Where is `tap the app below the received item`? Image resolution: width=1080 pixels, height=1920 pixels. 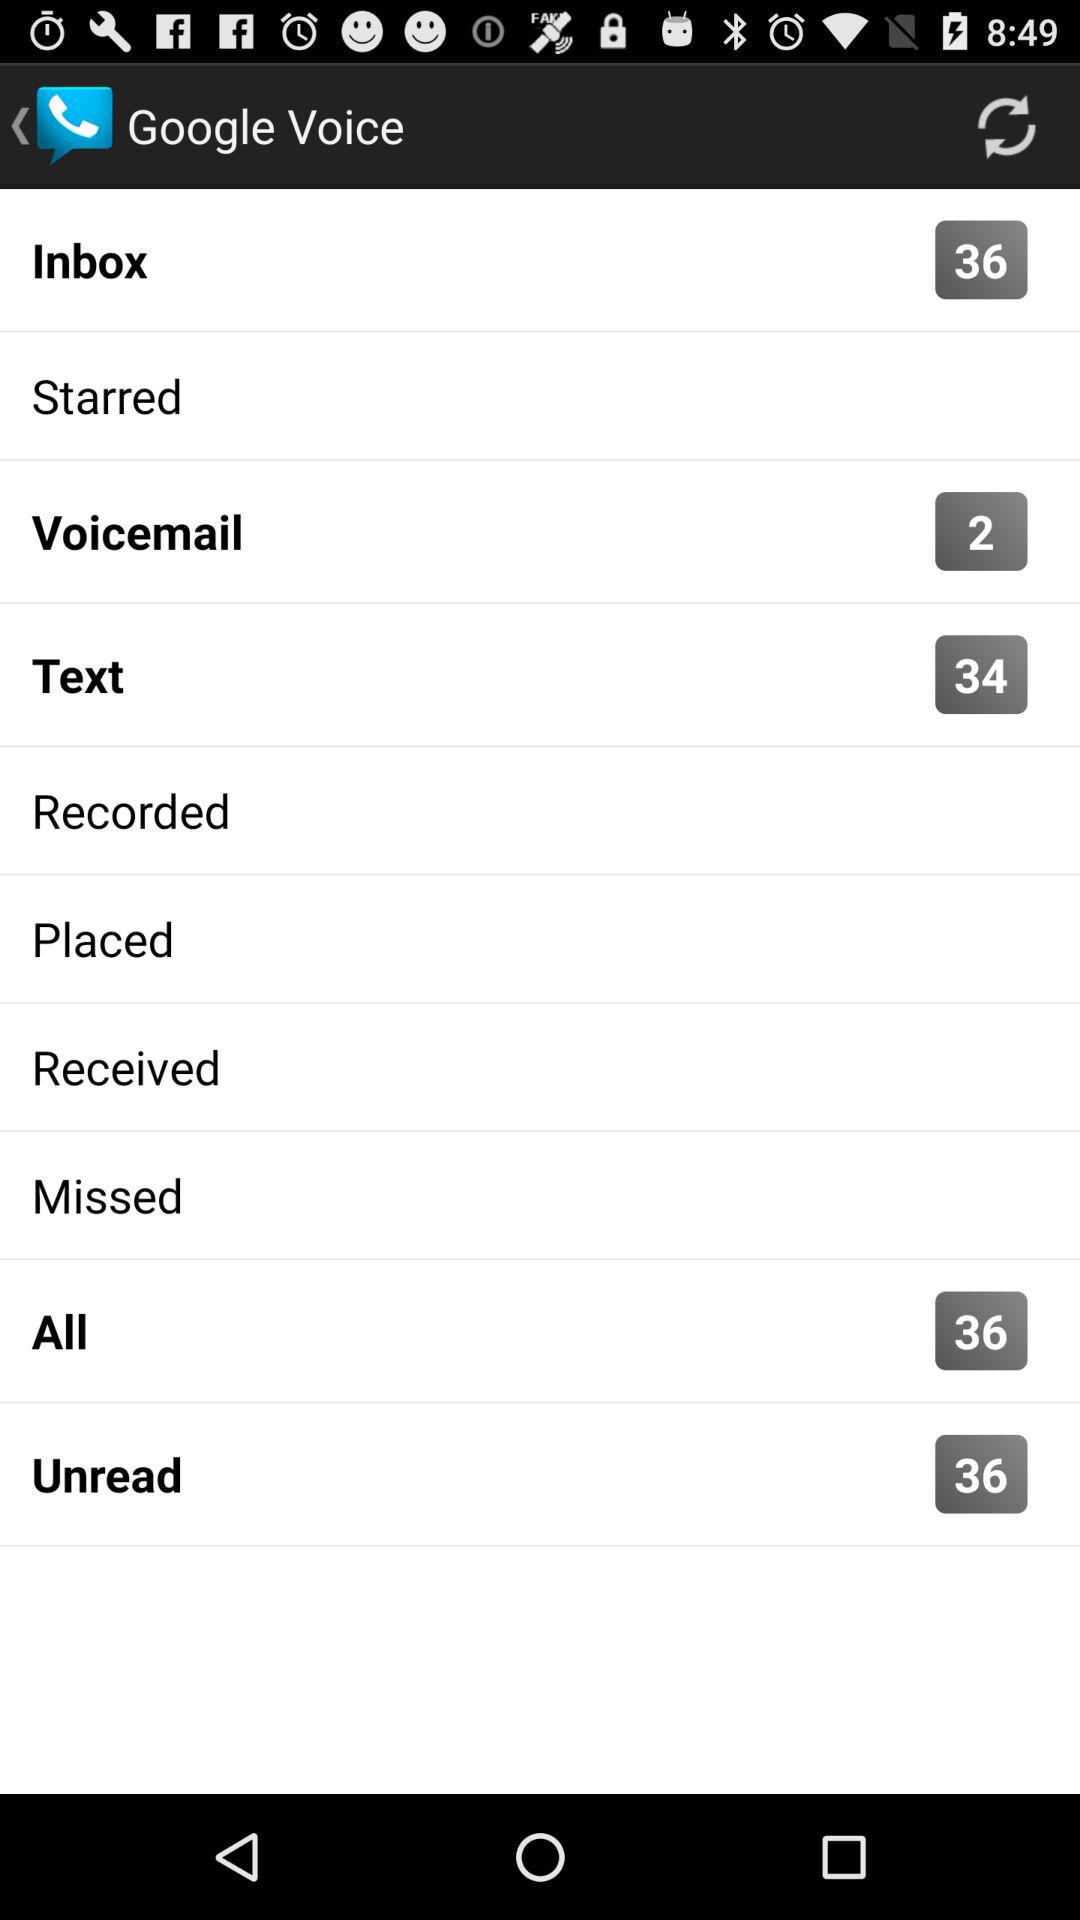
tap the app below the received item is located at coordinates (540, 1195).